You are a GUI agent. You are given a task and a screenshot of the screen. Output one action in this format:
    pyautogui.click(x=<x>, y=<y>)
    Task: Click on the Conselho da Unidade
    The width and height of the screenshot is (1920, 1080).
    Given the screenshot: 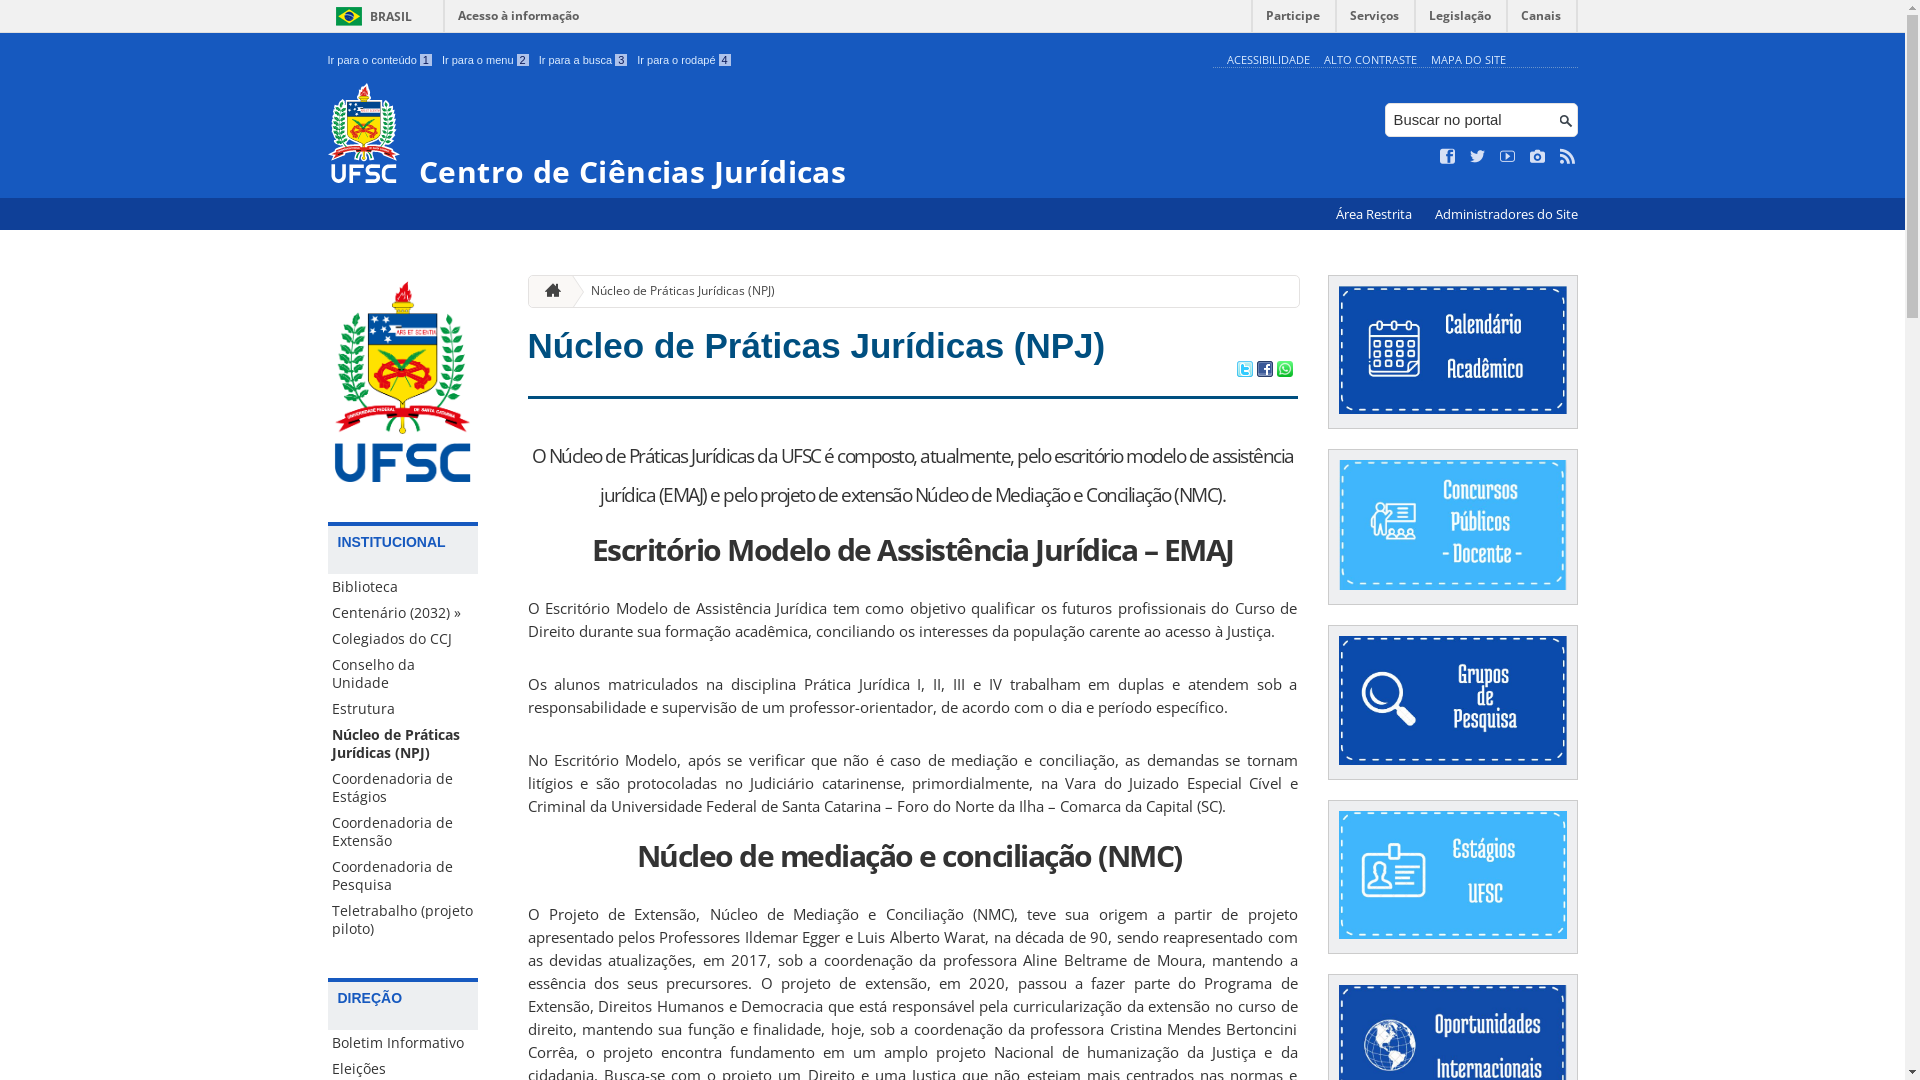 What is the action you would take?
    pyautogui.click(x=403, y=674)
    